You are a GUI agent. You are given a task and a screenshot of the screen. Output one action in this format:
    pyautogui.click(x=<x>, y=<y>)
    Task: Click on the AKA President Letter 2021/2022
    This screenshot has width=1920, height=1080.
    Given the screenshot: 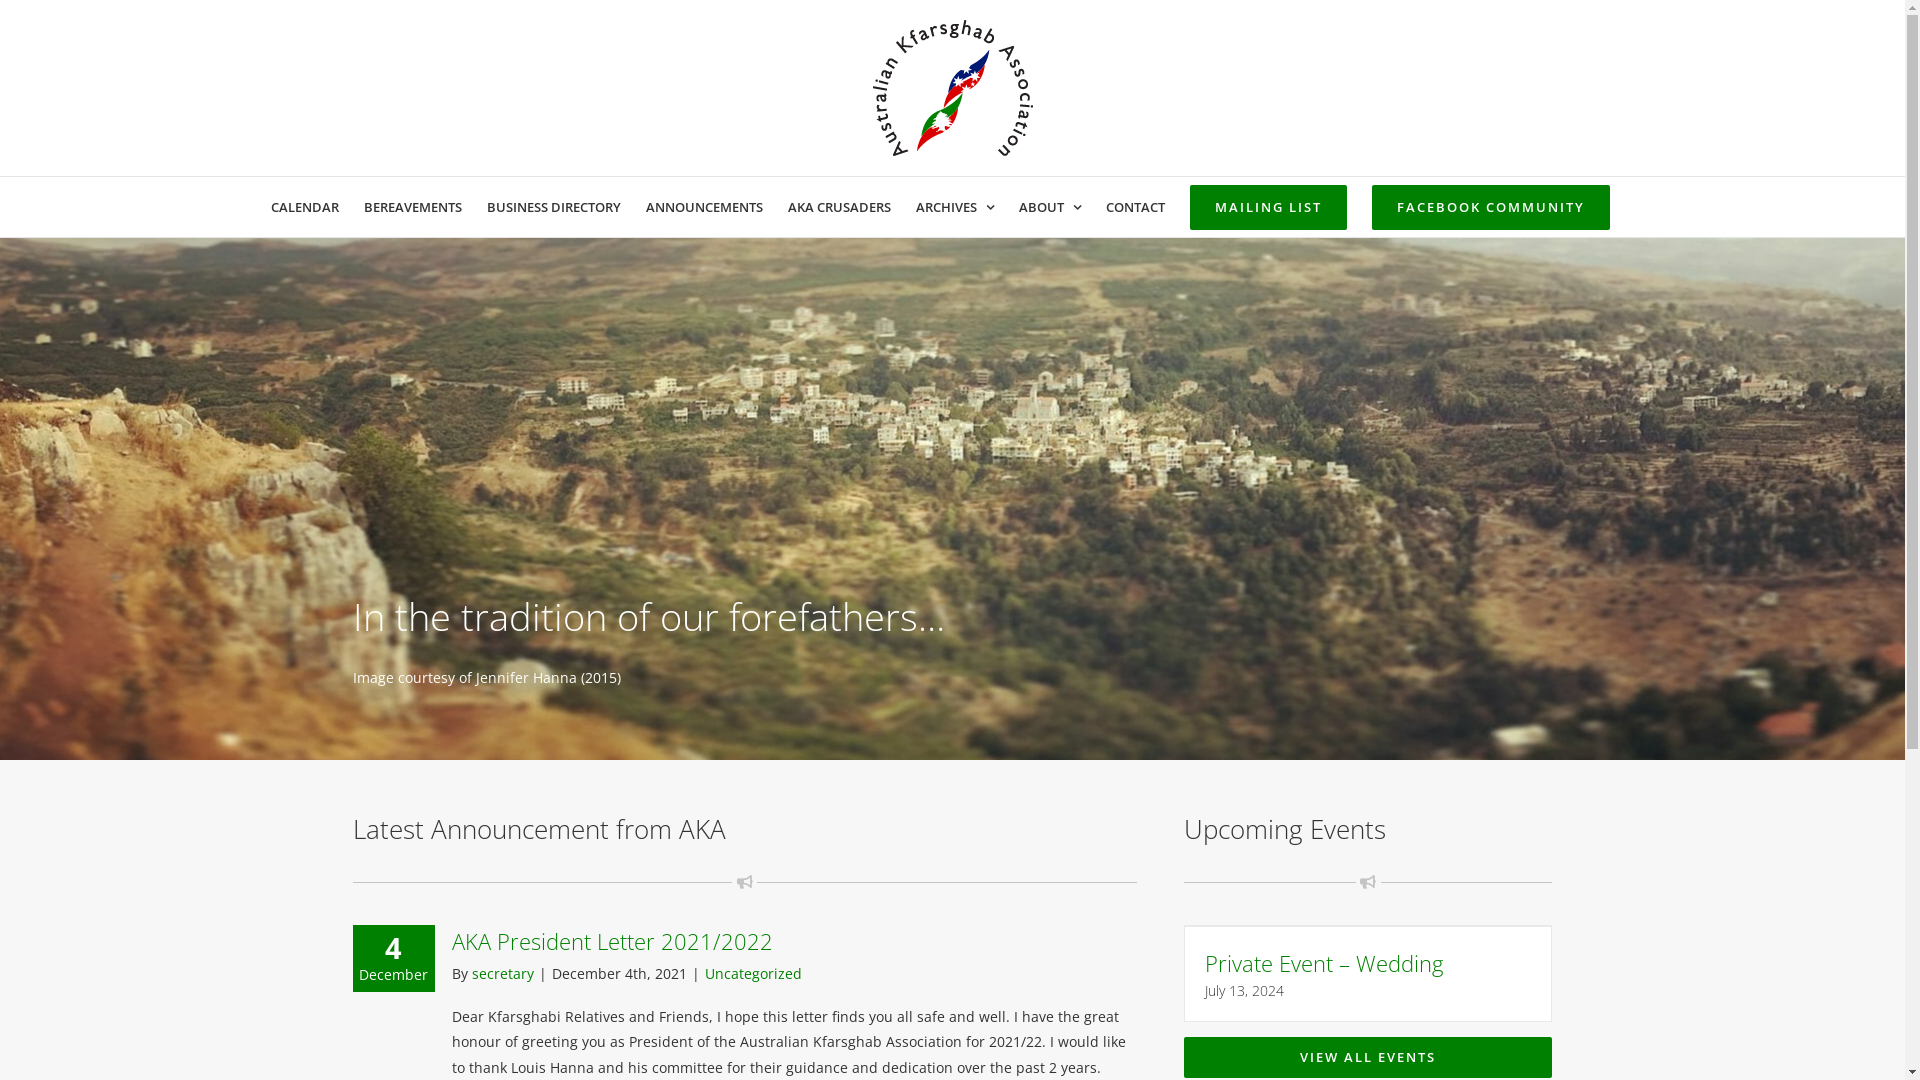 What is the action you would take?
    pyautogui.click(x=612, y=941)
    